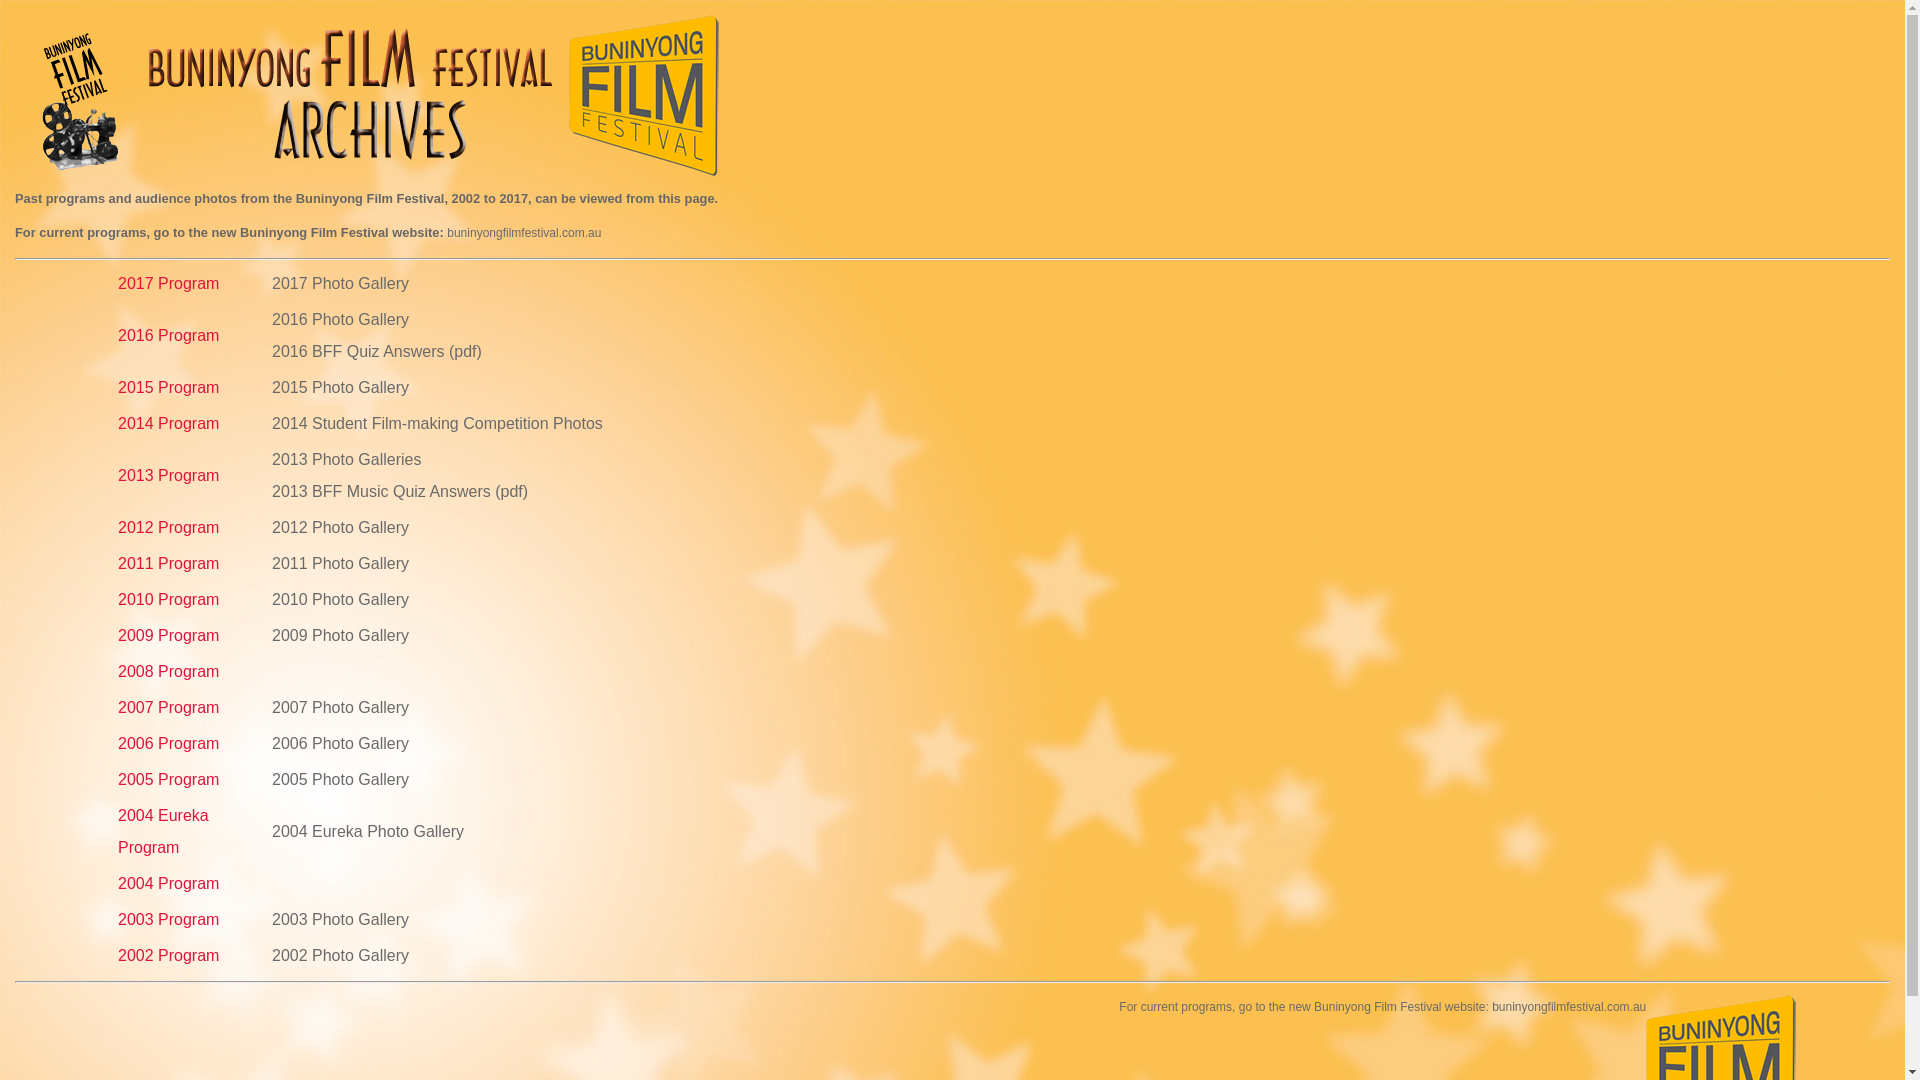 The height and width of the screenshot is (1080, 1920). What do you see at coordinates (168, 600) in the screenshot?
I see `2010 Program` at bounding box center [168, 600].